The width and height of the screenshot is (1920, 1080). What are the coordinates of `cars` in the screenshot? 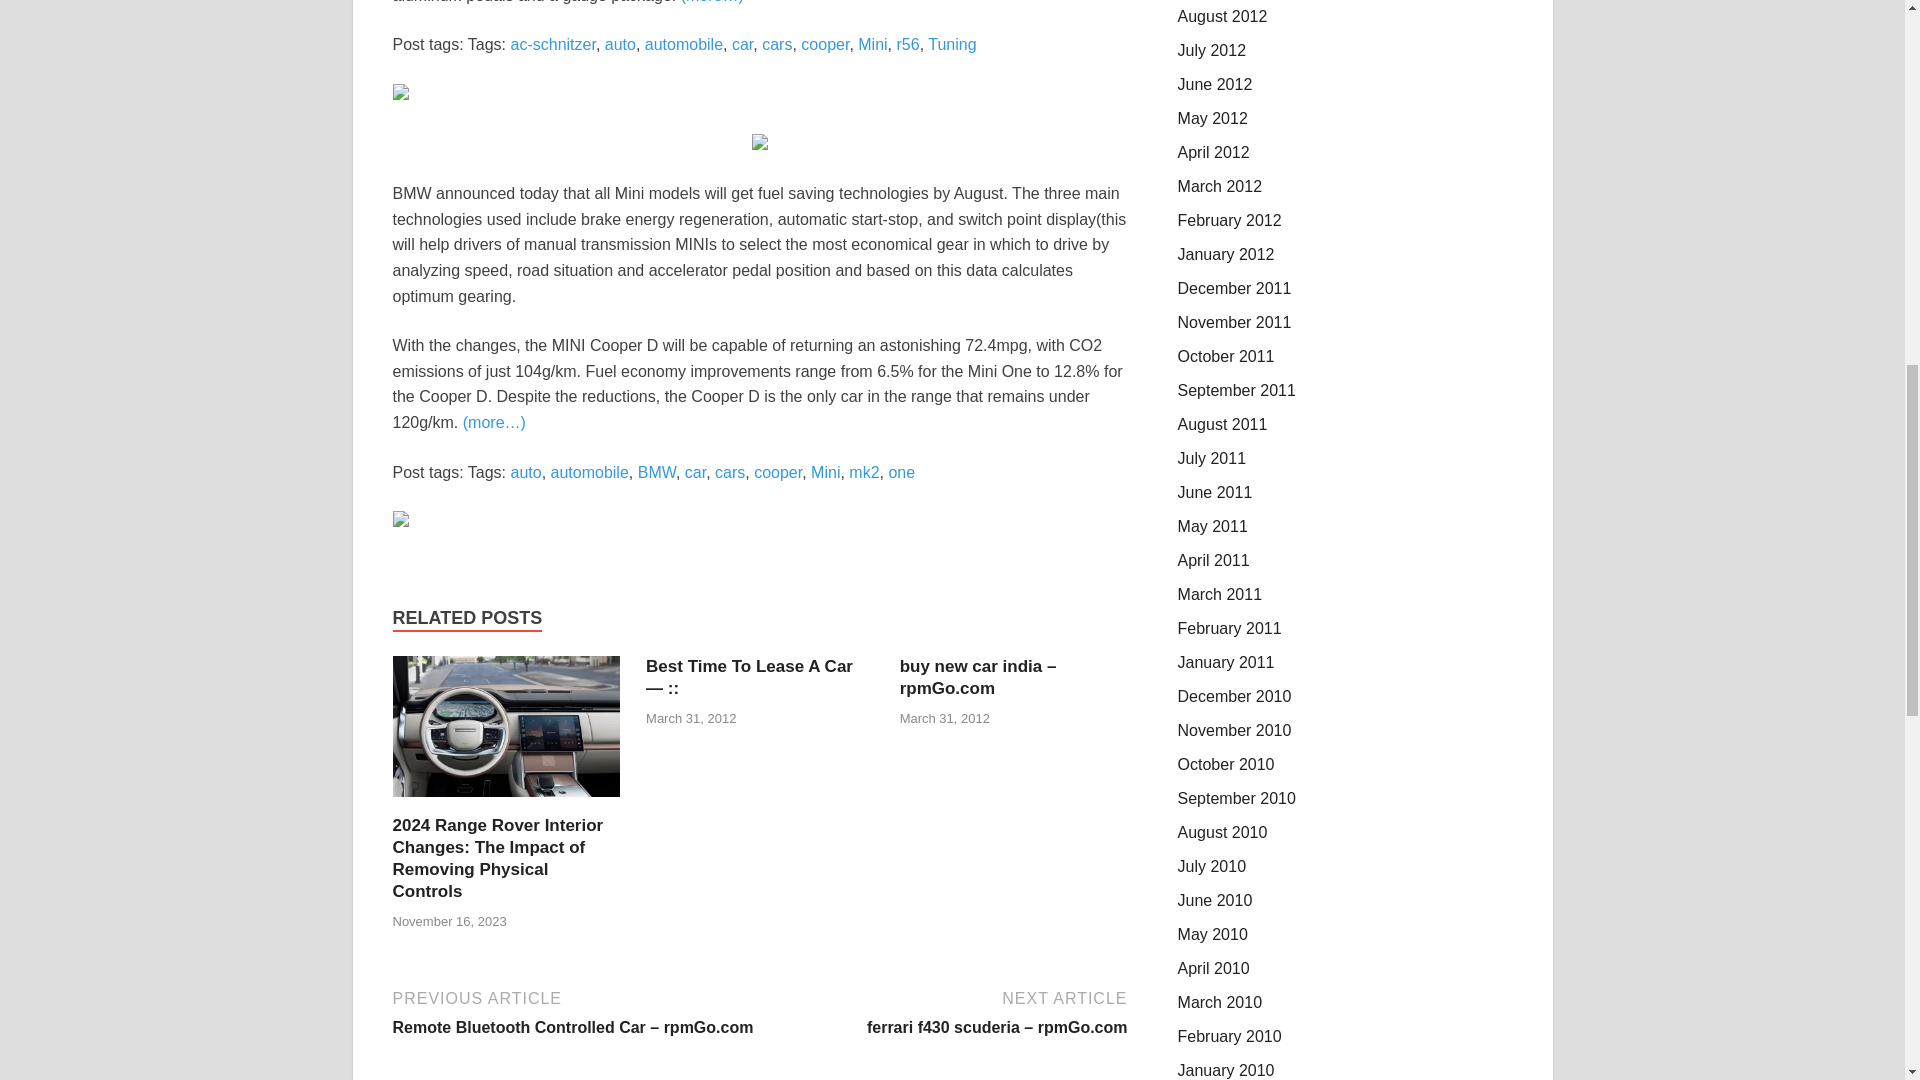 It's located at (776, 44).